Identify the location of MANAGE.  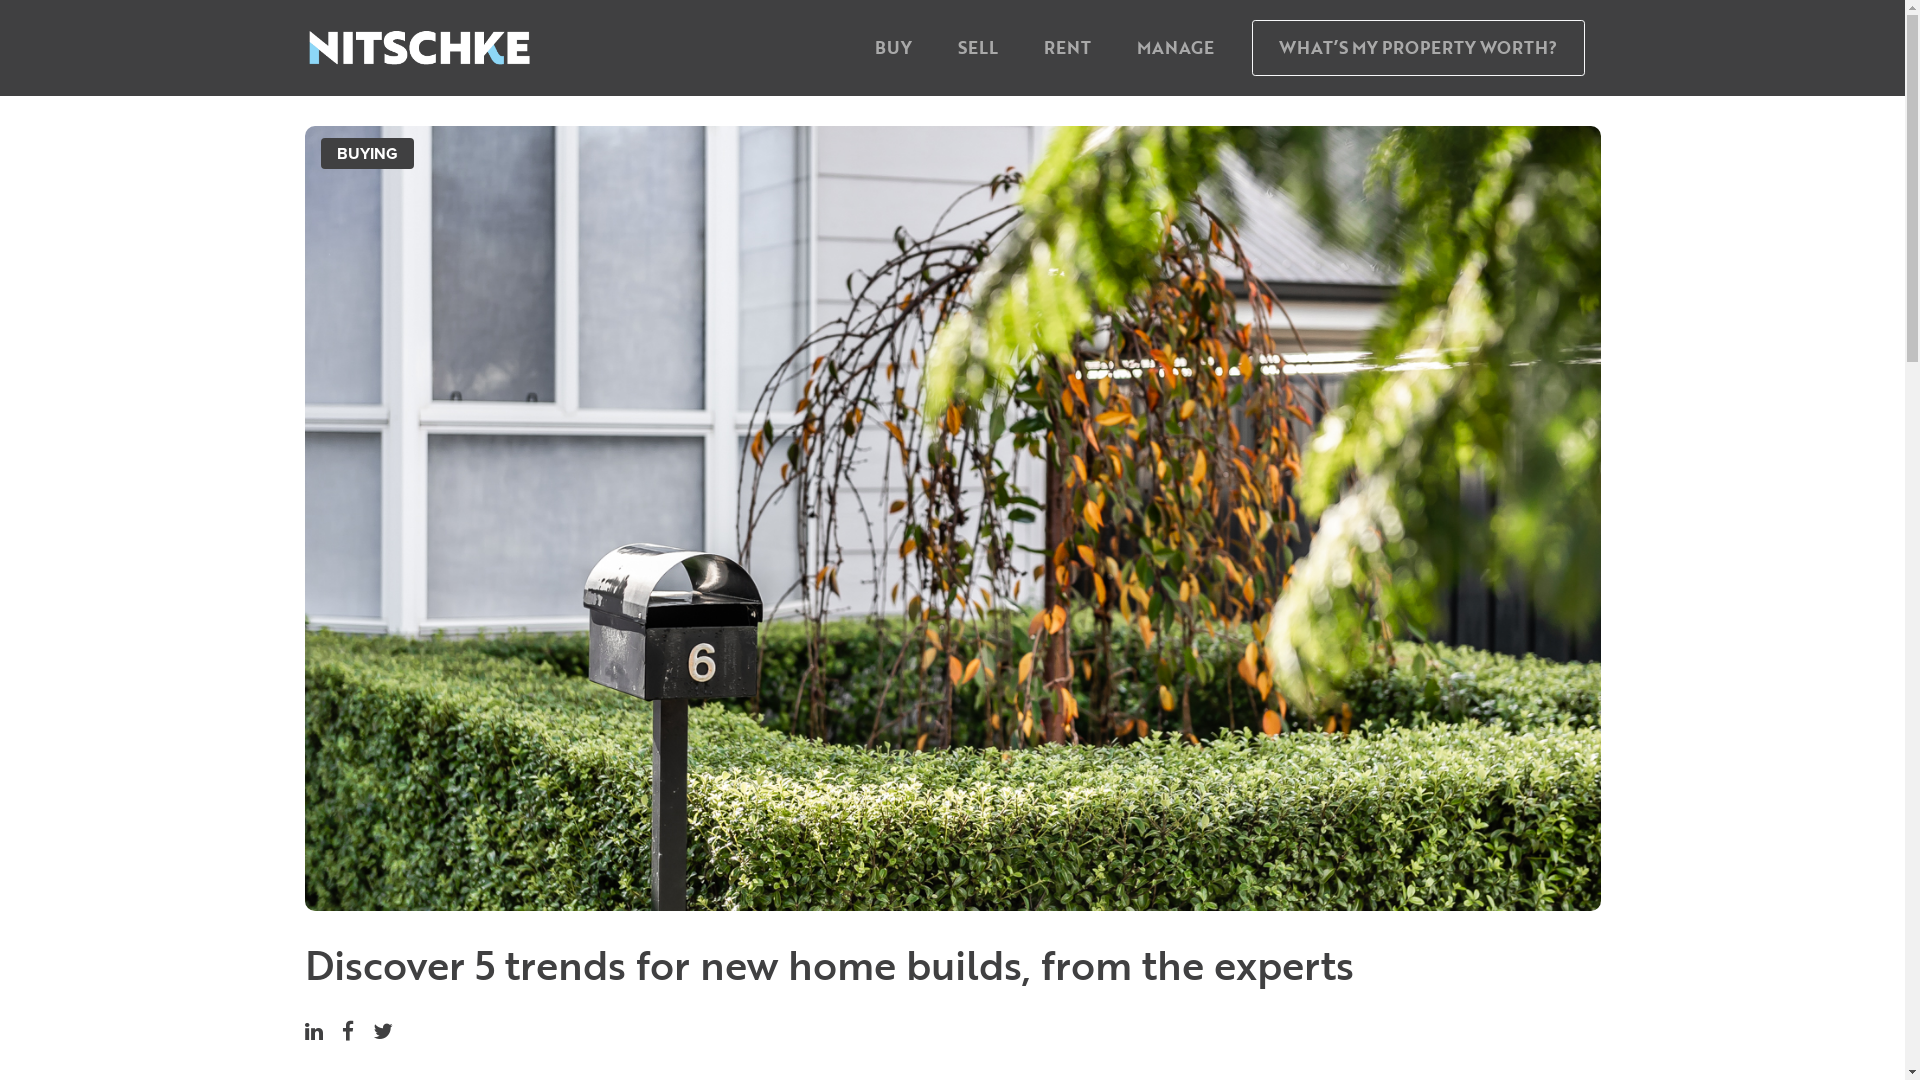
(1176, 48).